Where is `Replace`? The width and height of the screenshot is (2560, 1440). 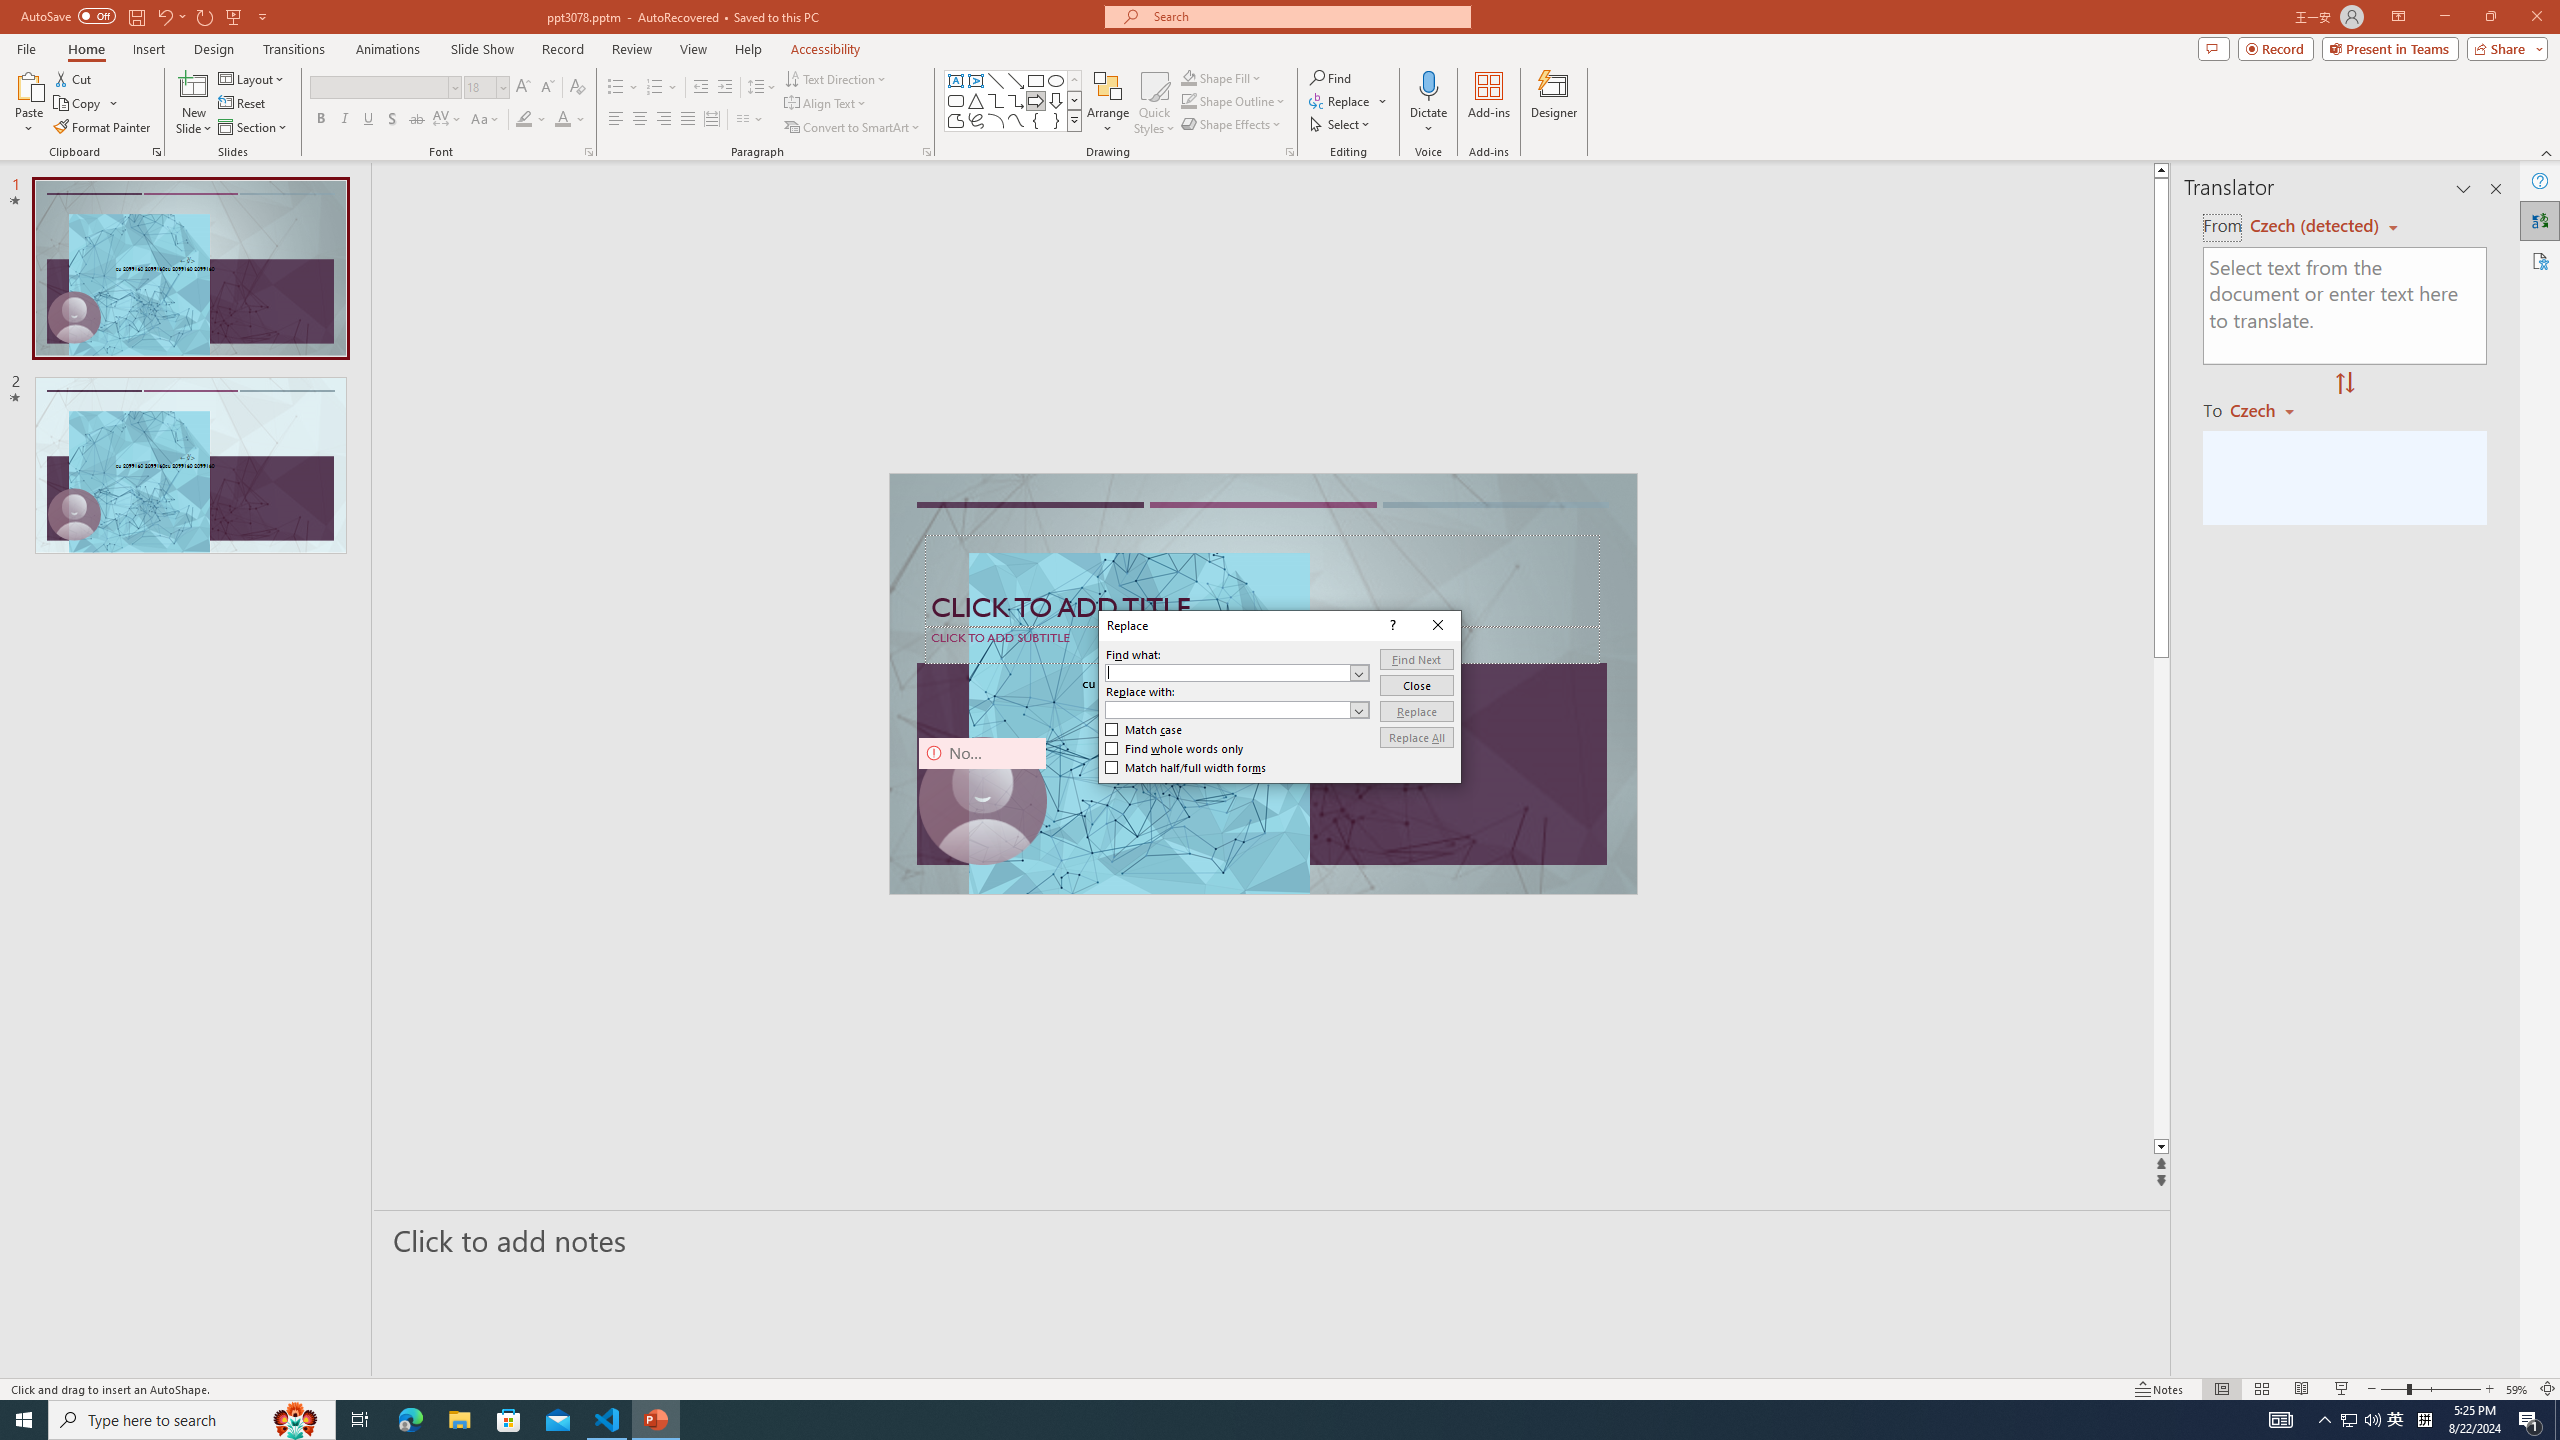
Replace is located at coordinates (1416, 710).